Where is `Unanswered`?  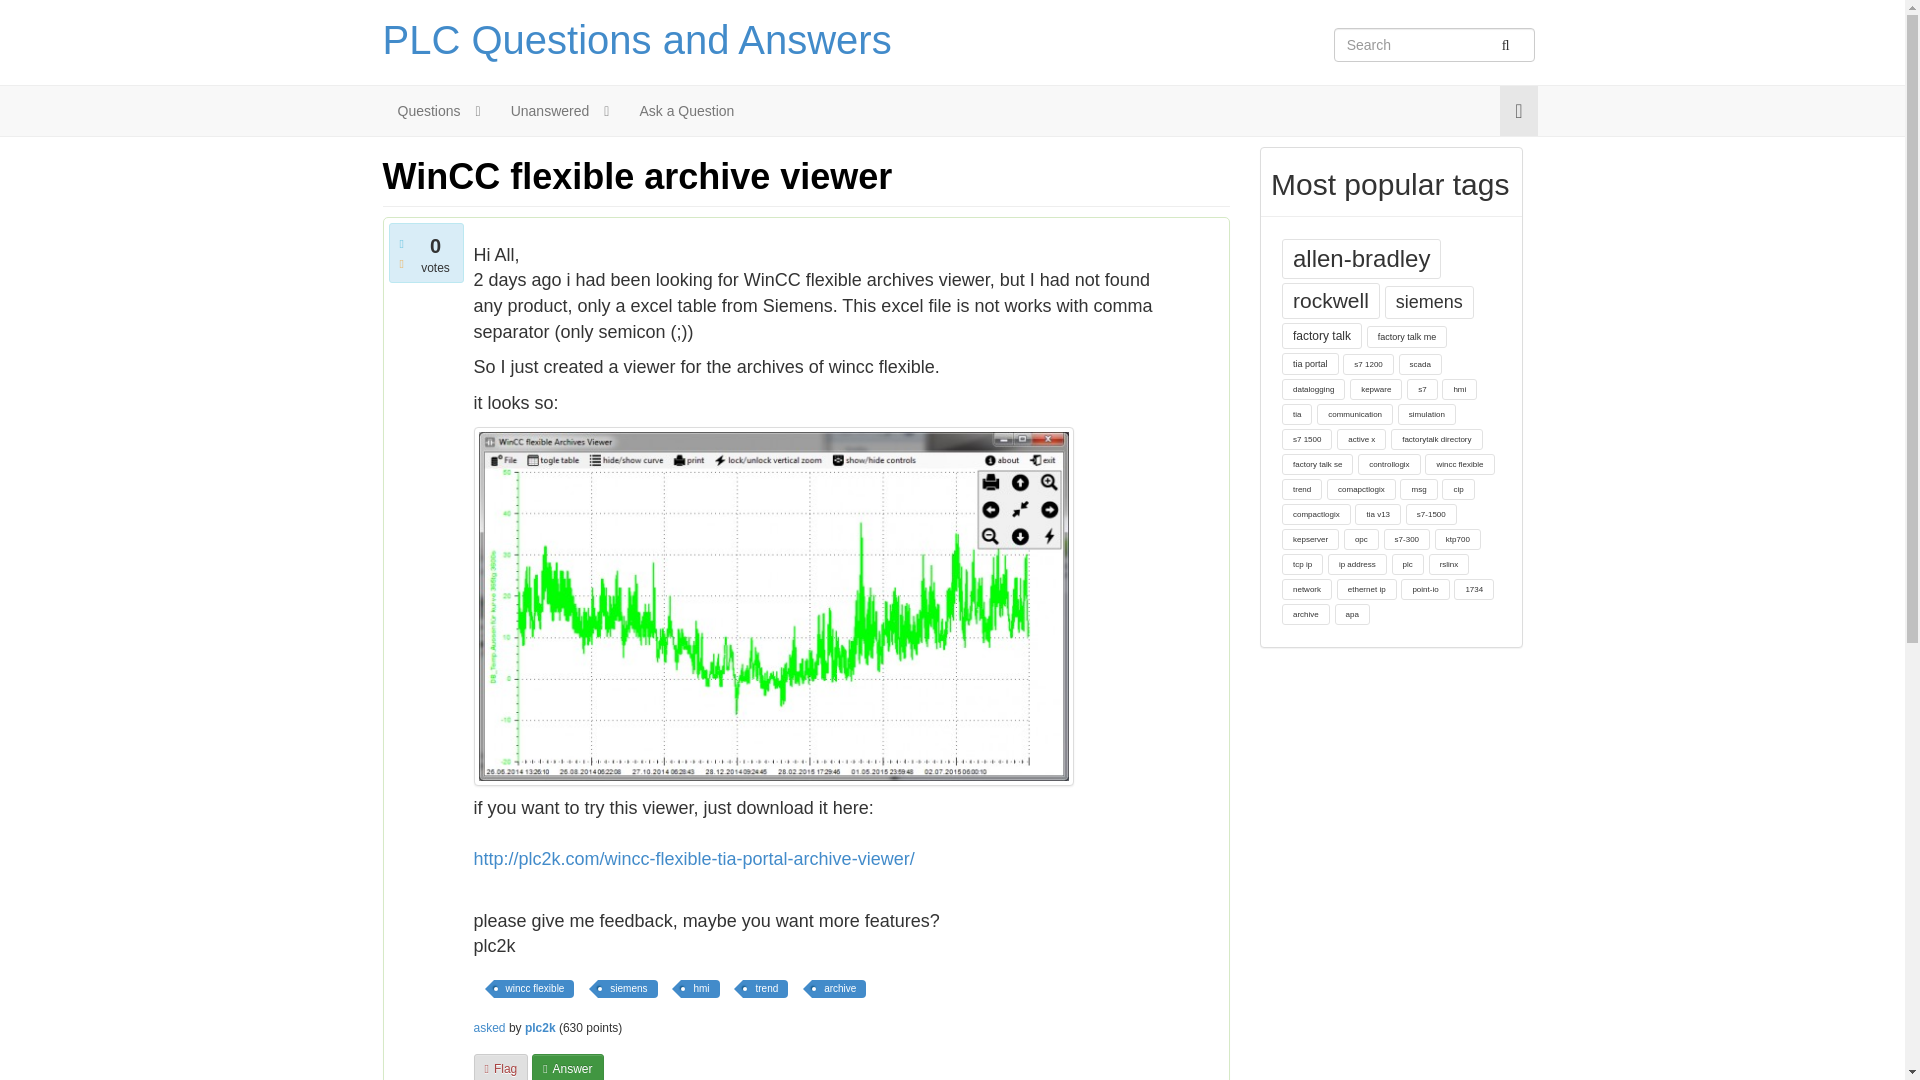 Unanswered is located at coordinates (542, 111).